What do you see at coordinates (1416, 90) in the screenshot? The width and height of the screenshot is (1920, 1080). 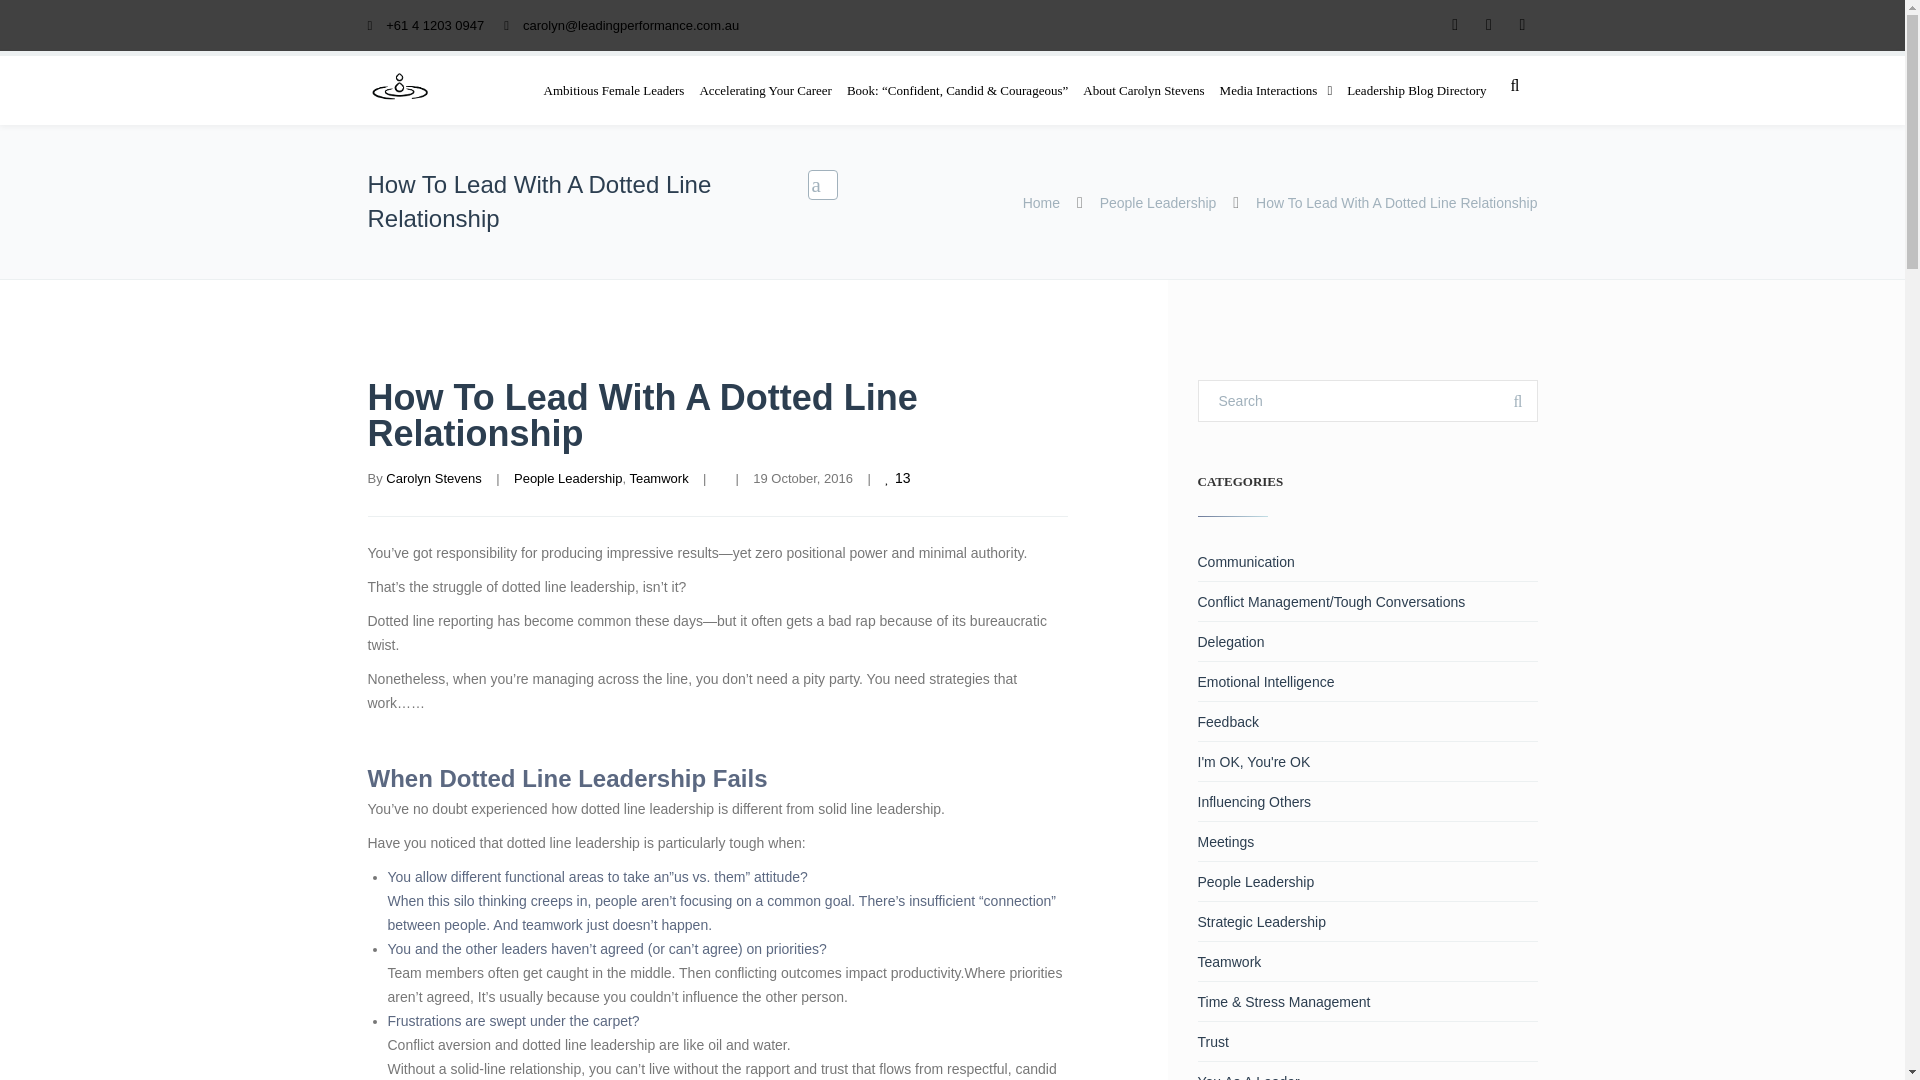 I see `Leadership Blog Directory` at bounding box center [1416, 90].